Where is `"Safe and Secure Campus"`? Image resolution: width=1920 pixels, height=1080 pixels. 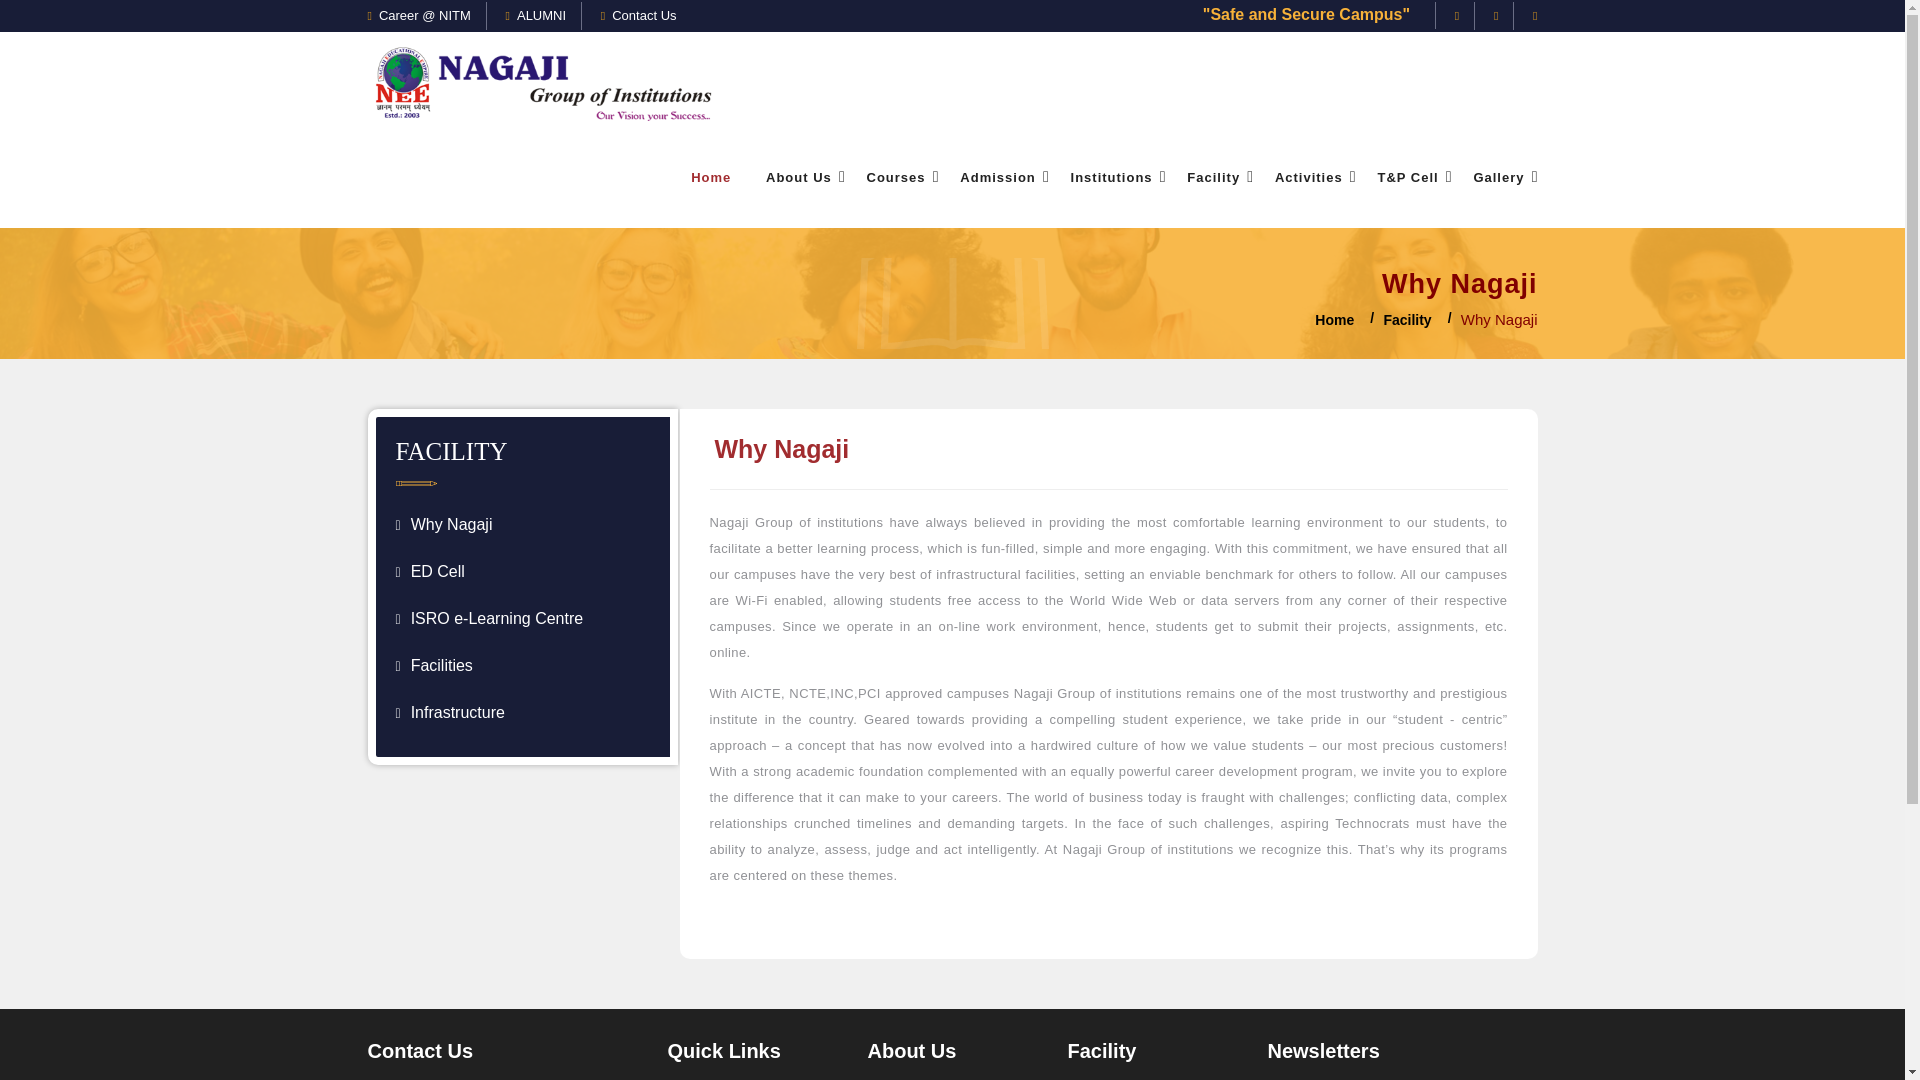
"Safe and Secure Campus" is located at coordinates (1308, 14).